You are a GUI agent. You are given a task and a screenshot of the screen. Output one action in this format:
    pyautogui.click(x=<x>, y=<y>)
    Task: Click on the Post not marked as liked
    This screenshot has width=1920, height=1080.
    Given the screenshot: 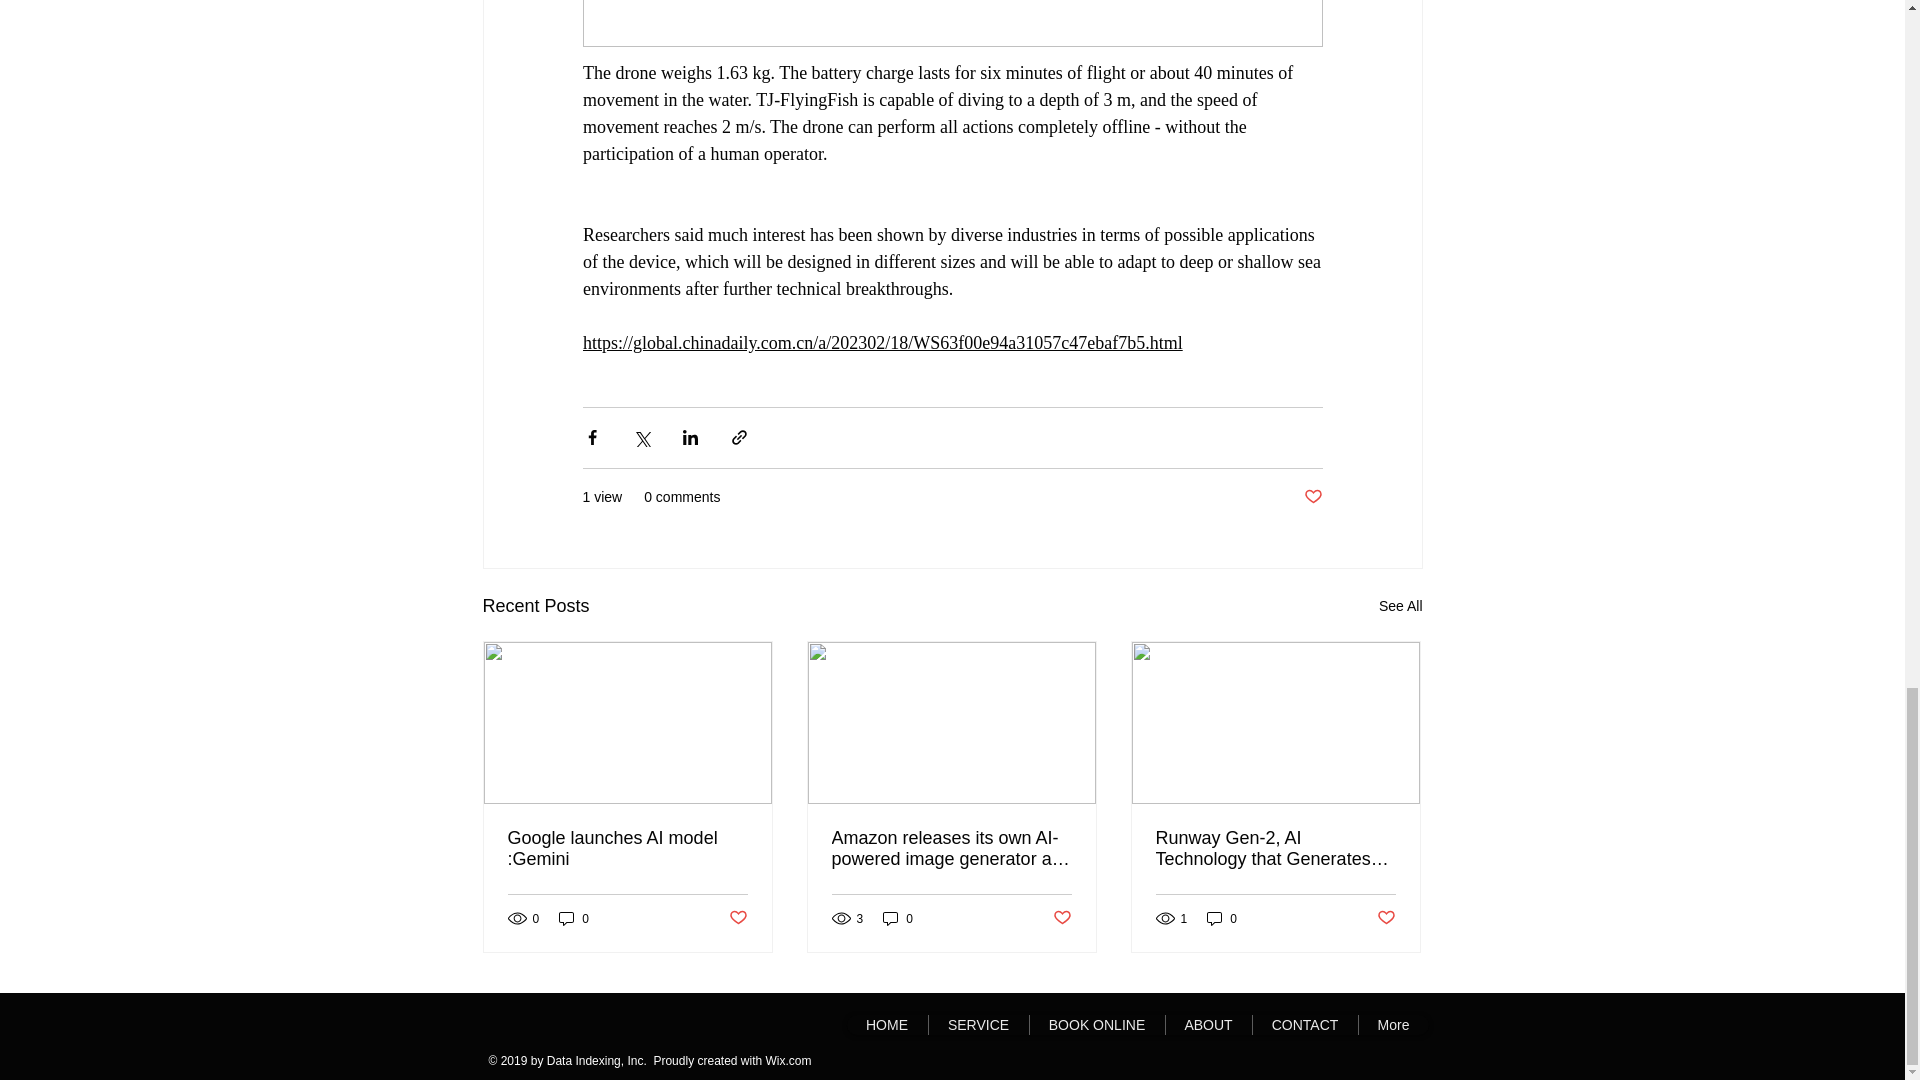 What is the action you would take?
    pyautogui.click(x=736, y=918)
    